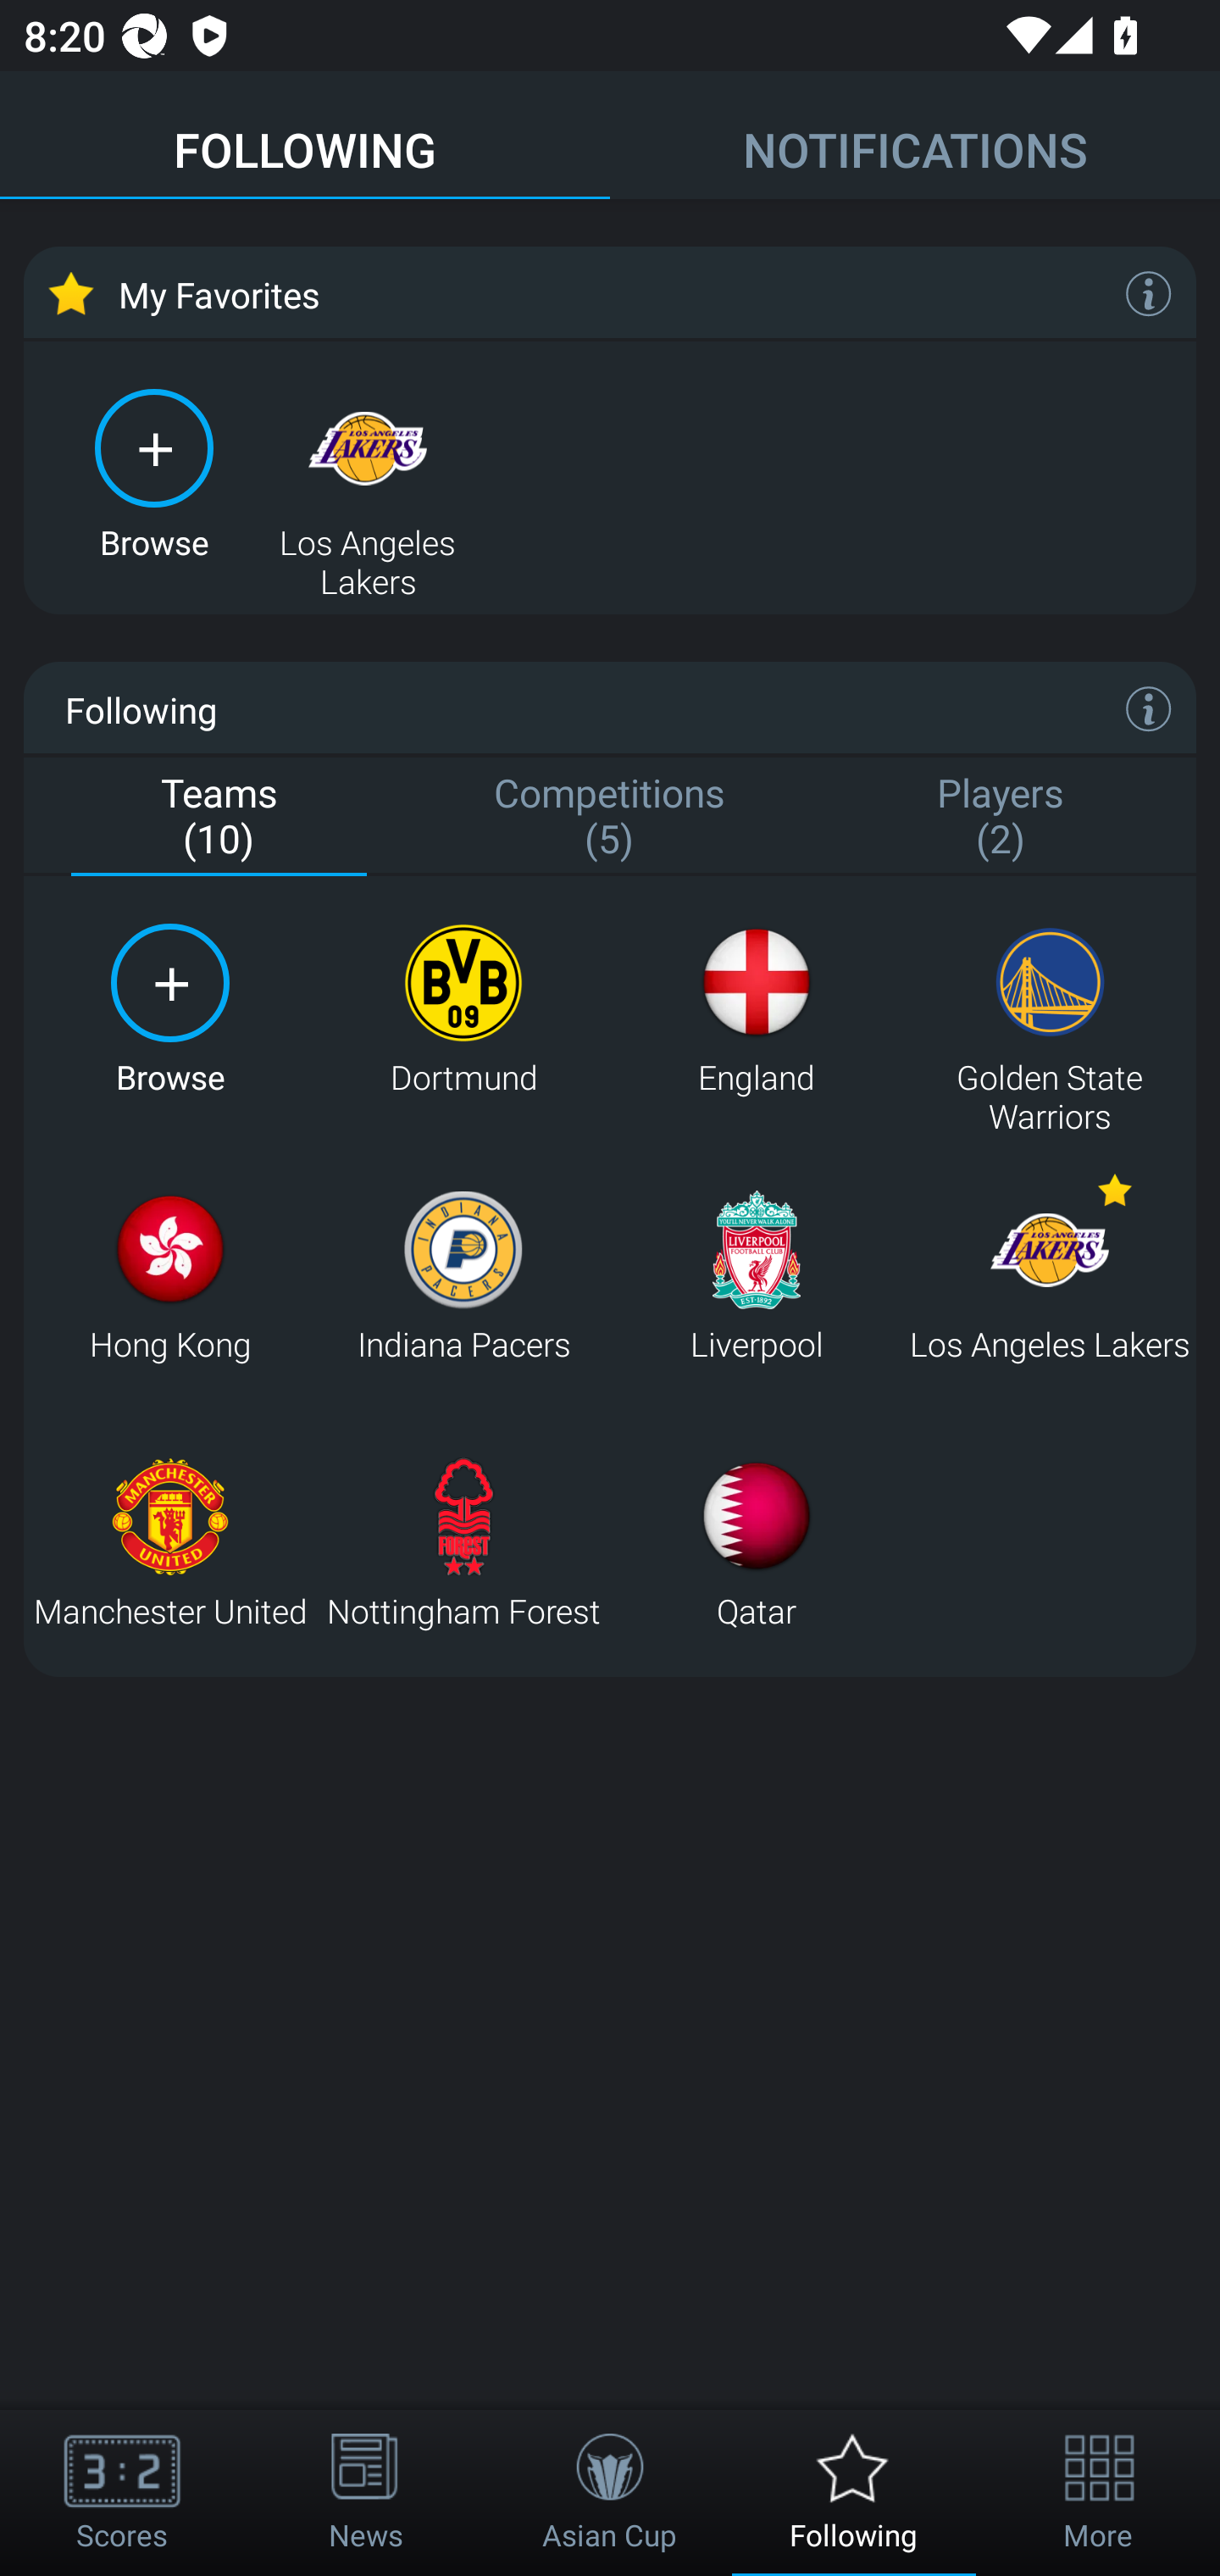 This screenshot has height=2576, width=1220. I want to click on Browse, so click(169, 1009).